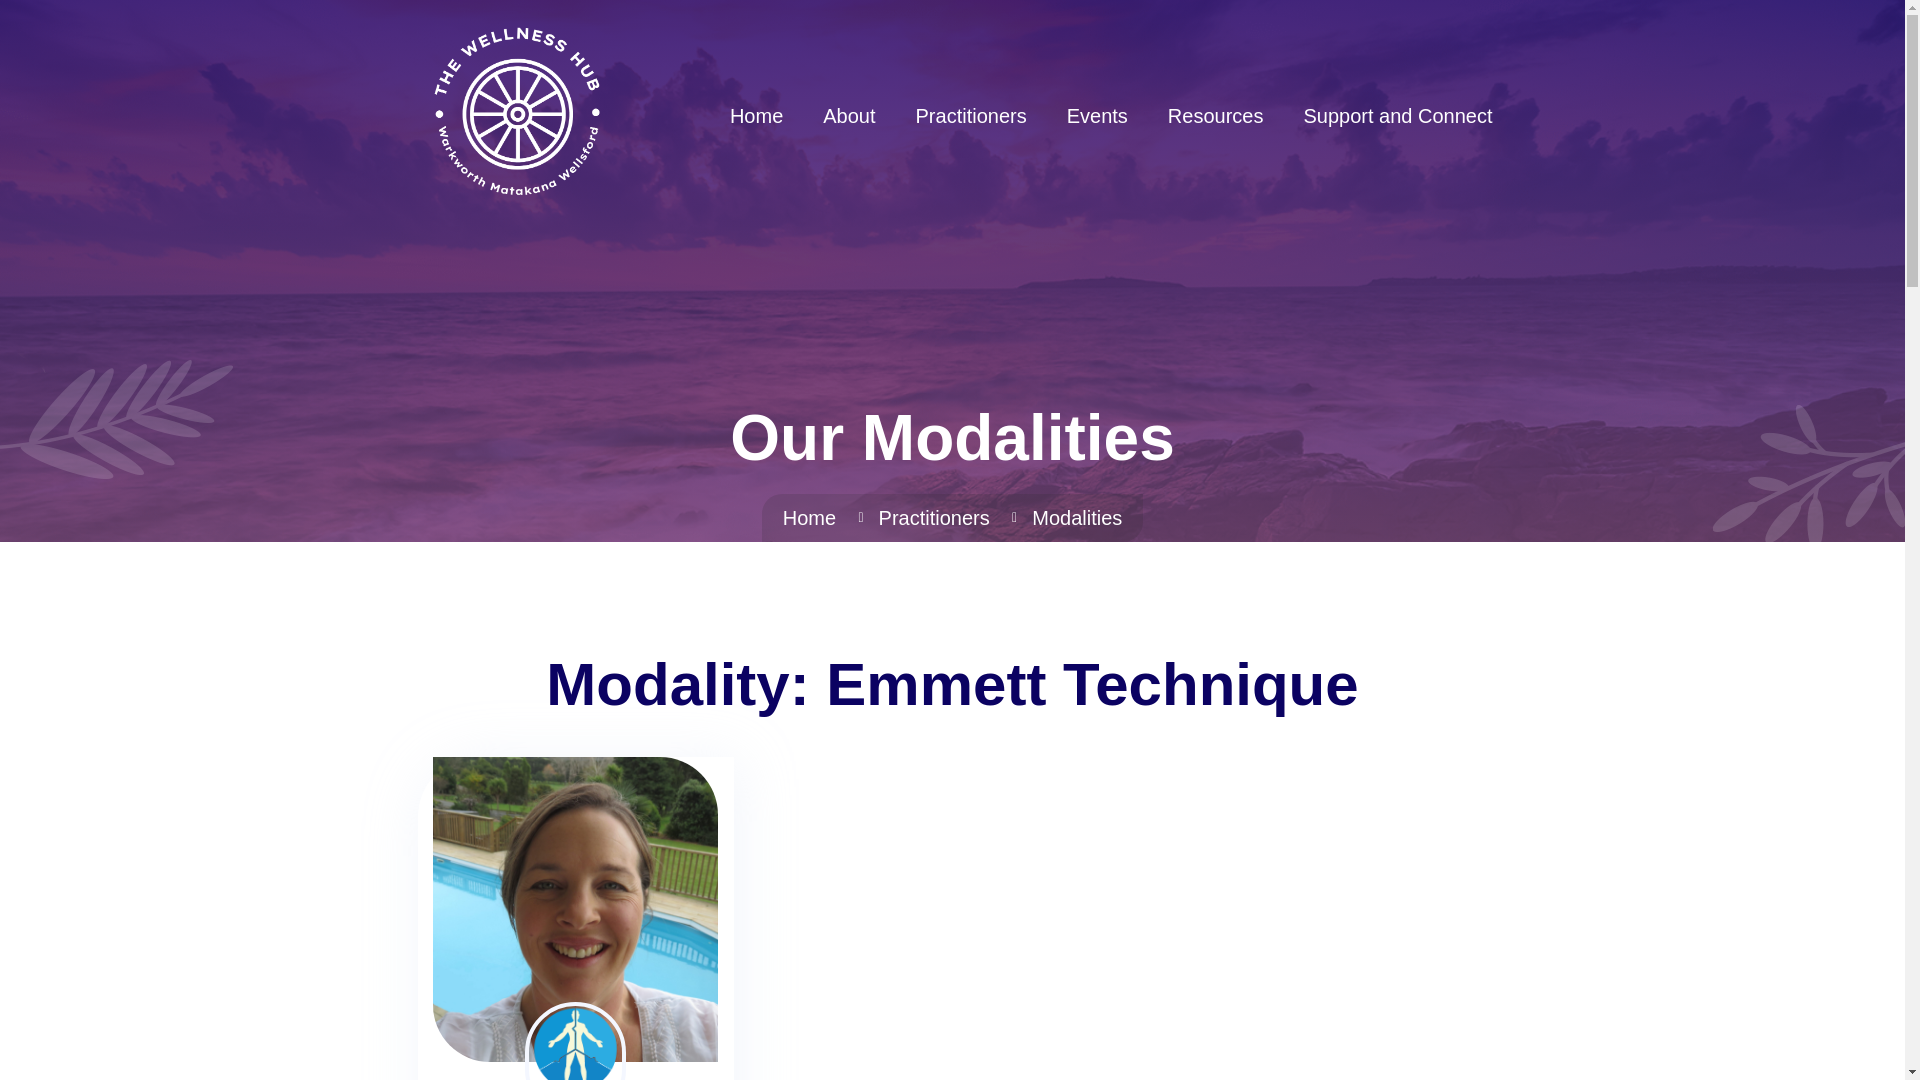 Image resolution: width=1920 pixels, height=1080 pixels. What do you see at coordinates (1397, 116) in the screenshot?
I see `Support and Connect` at bounding box center [1397, 116].